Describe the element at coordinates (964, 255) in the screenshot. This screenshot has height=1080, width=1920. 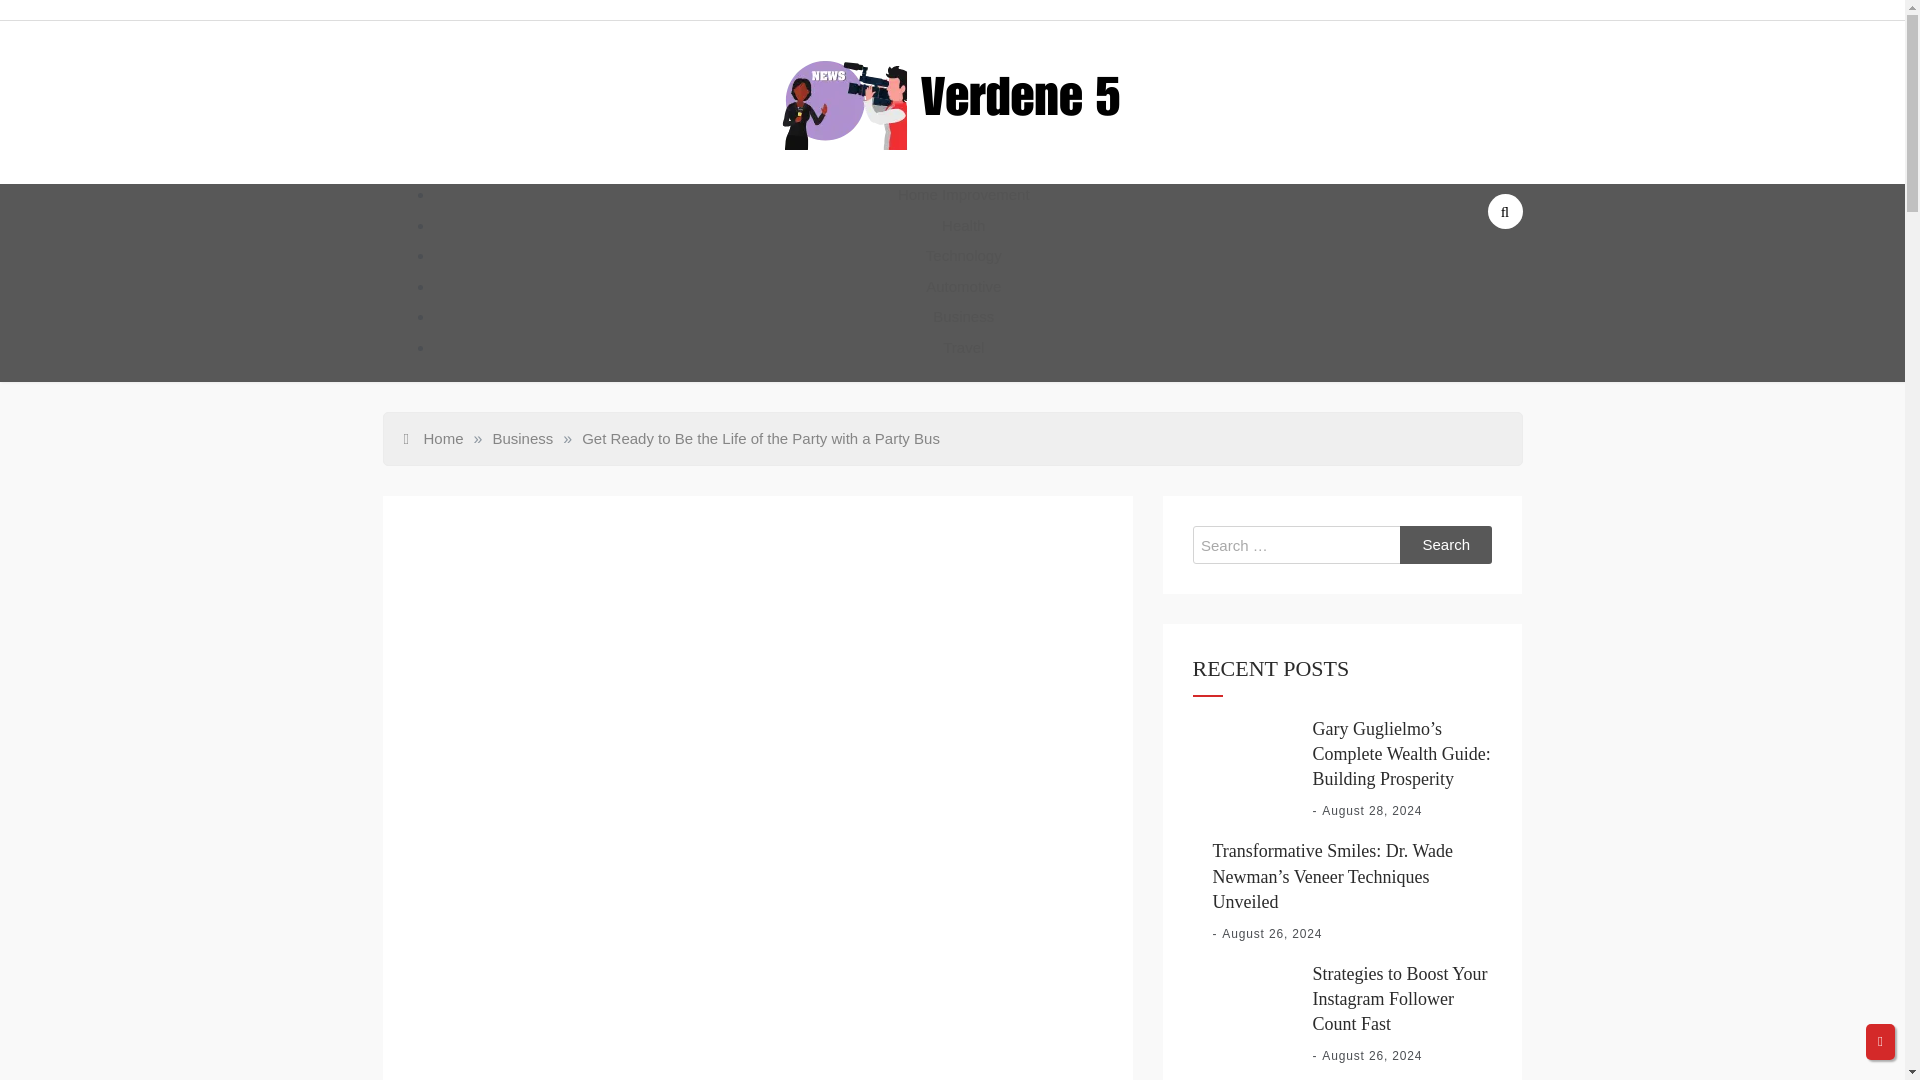
I see `Technology` at that location.